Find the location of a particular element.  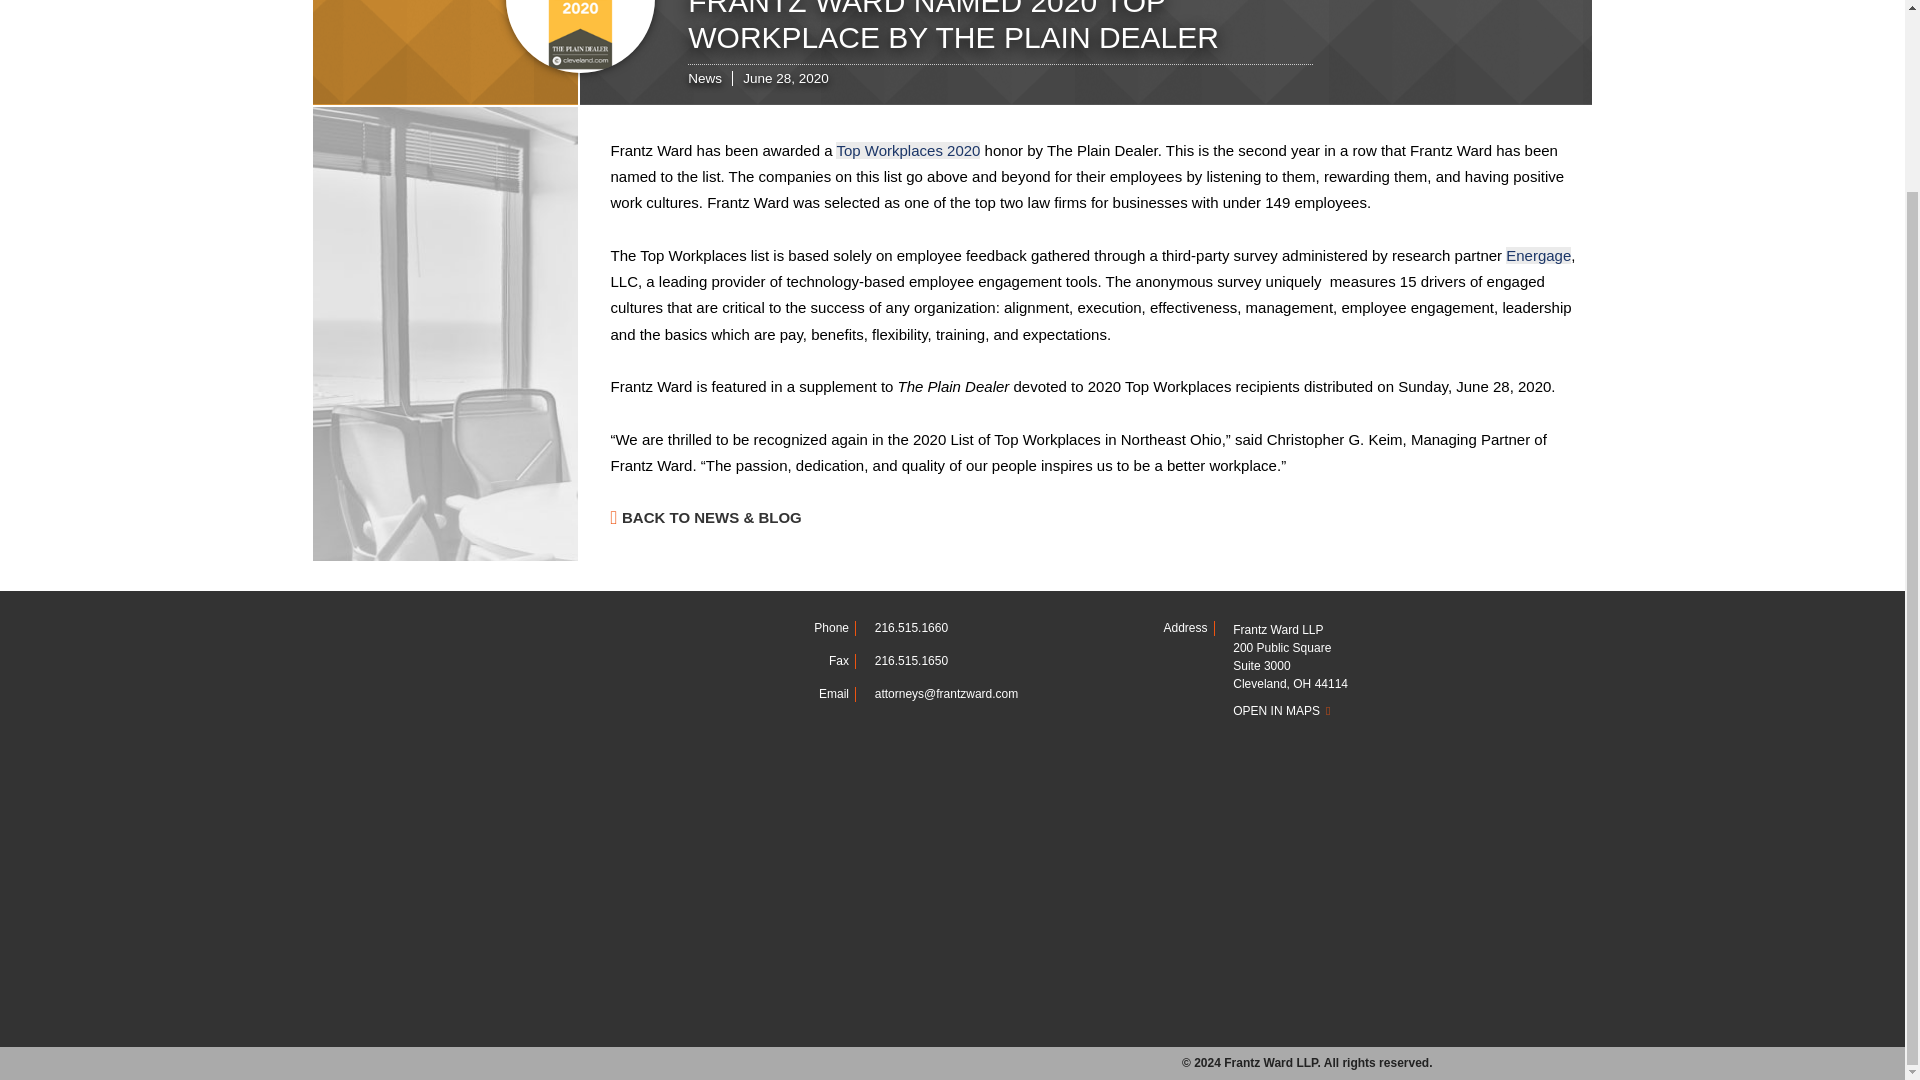

Top Workplaces 2020 is located at coordinates (907, 150).